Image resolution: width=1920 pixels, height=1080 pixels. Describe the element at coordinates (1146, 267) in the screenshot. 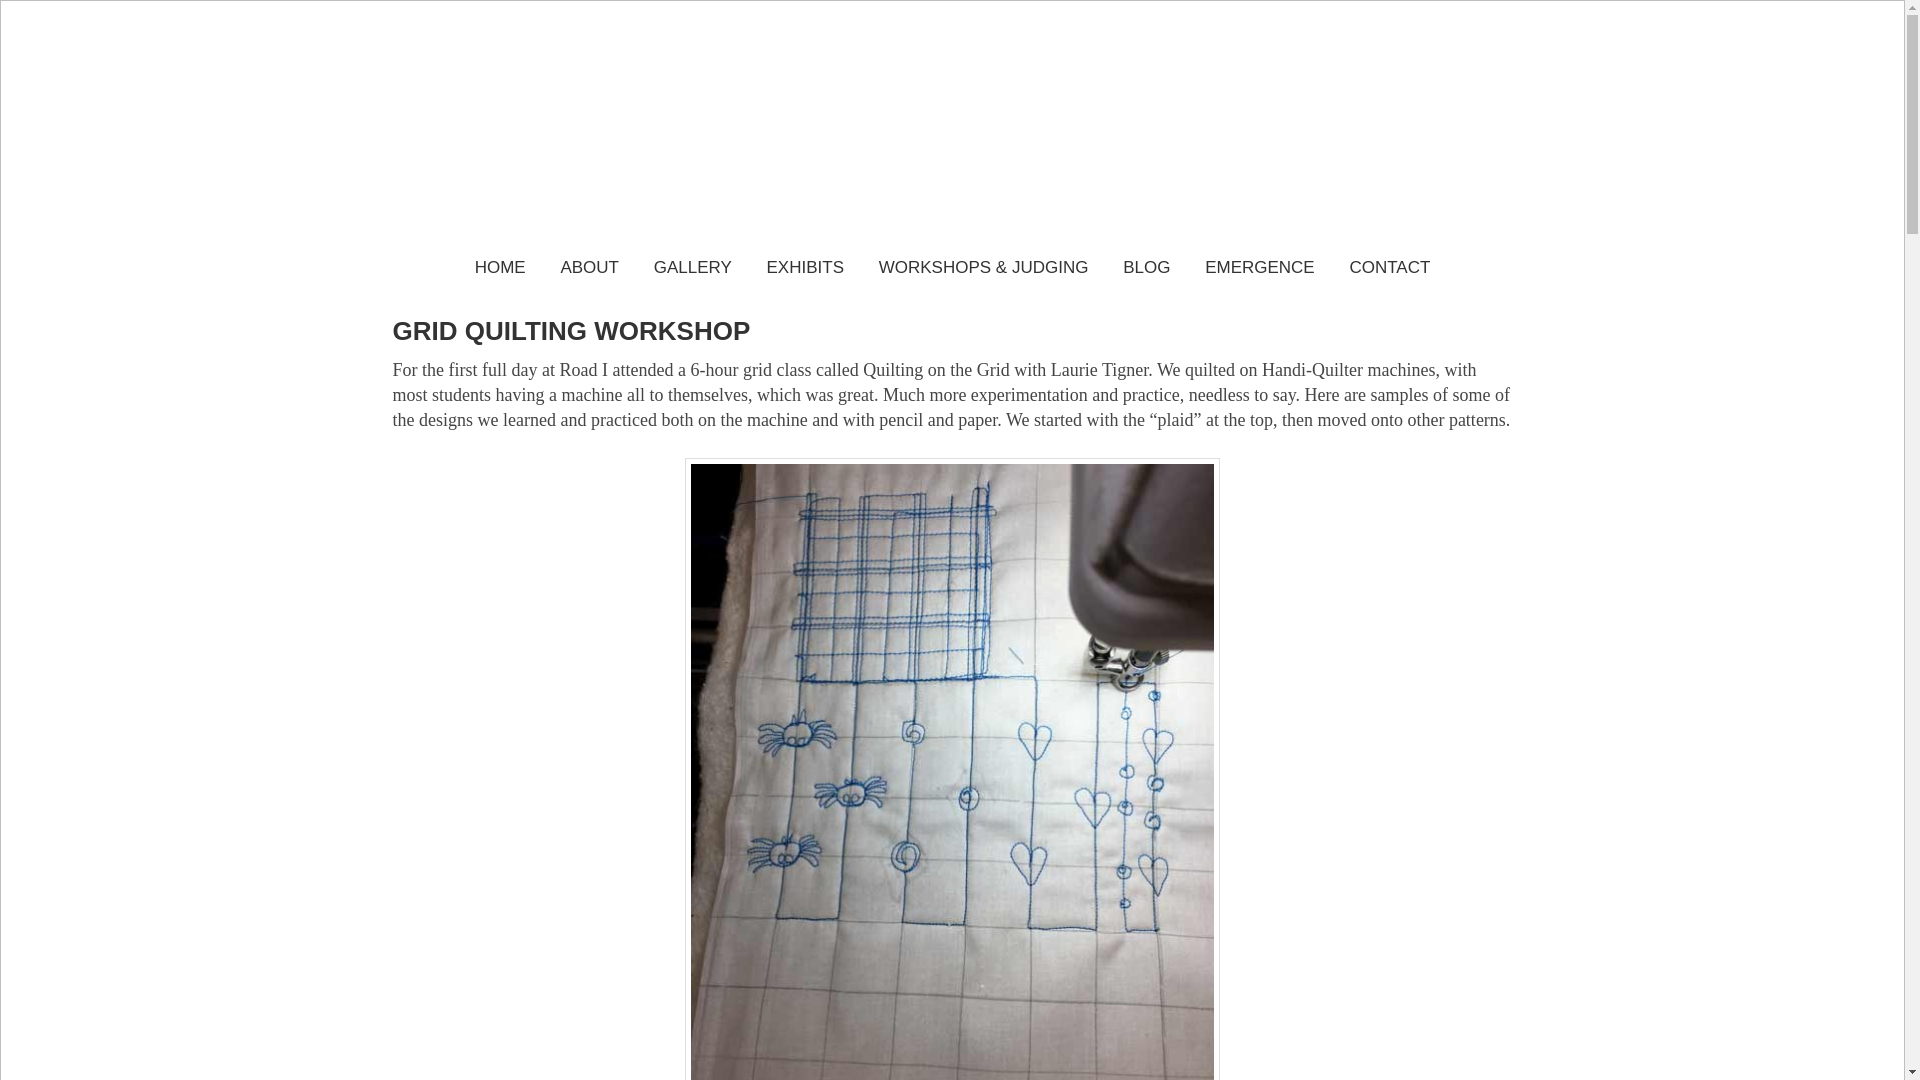

I see `BLOG` at that location.